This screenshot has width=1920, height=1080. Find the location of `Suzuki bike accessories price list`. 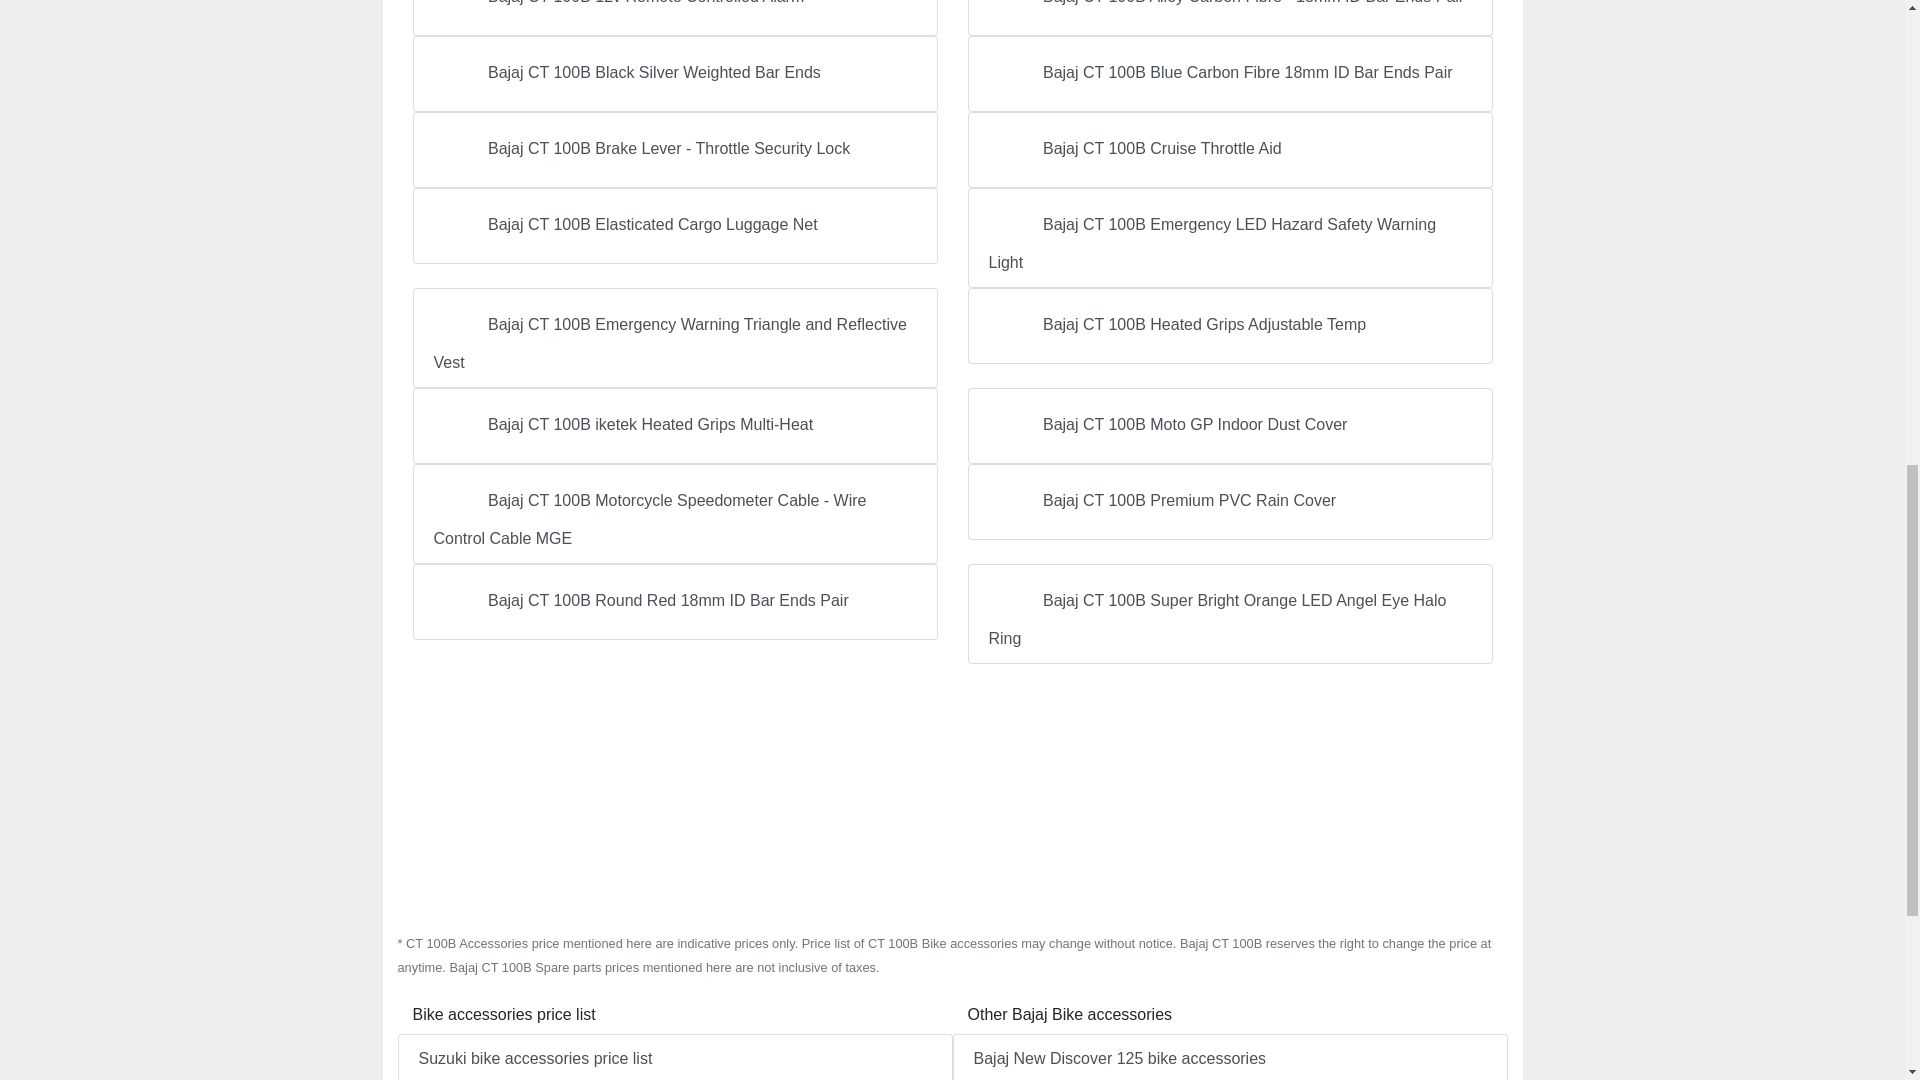

Suzuki bike accessories price list is located at coordinates (674, 1056).